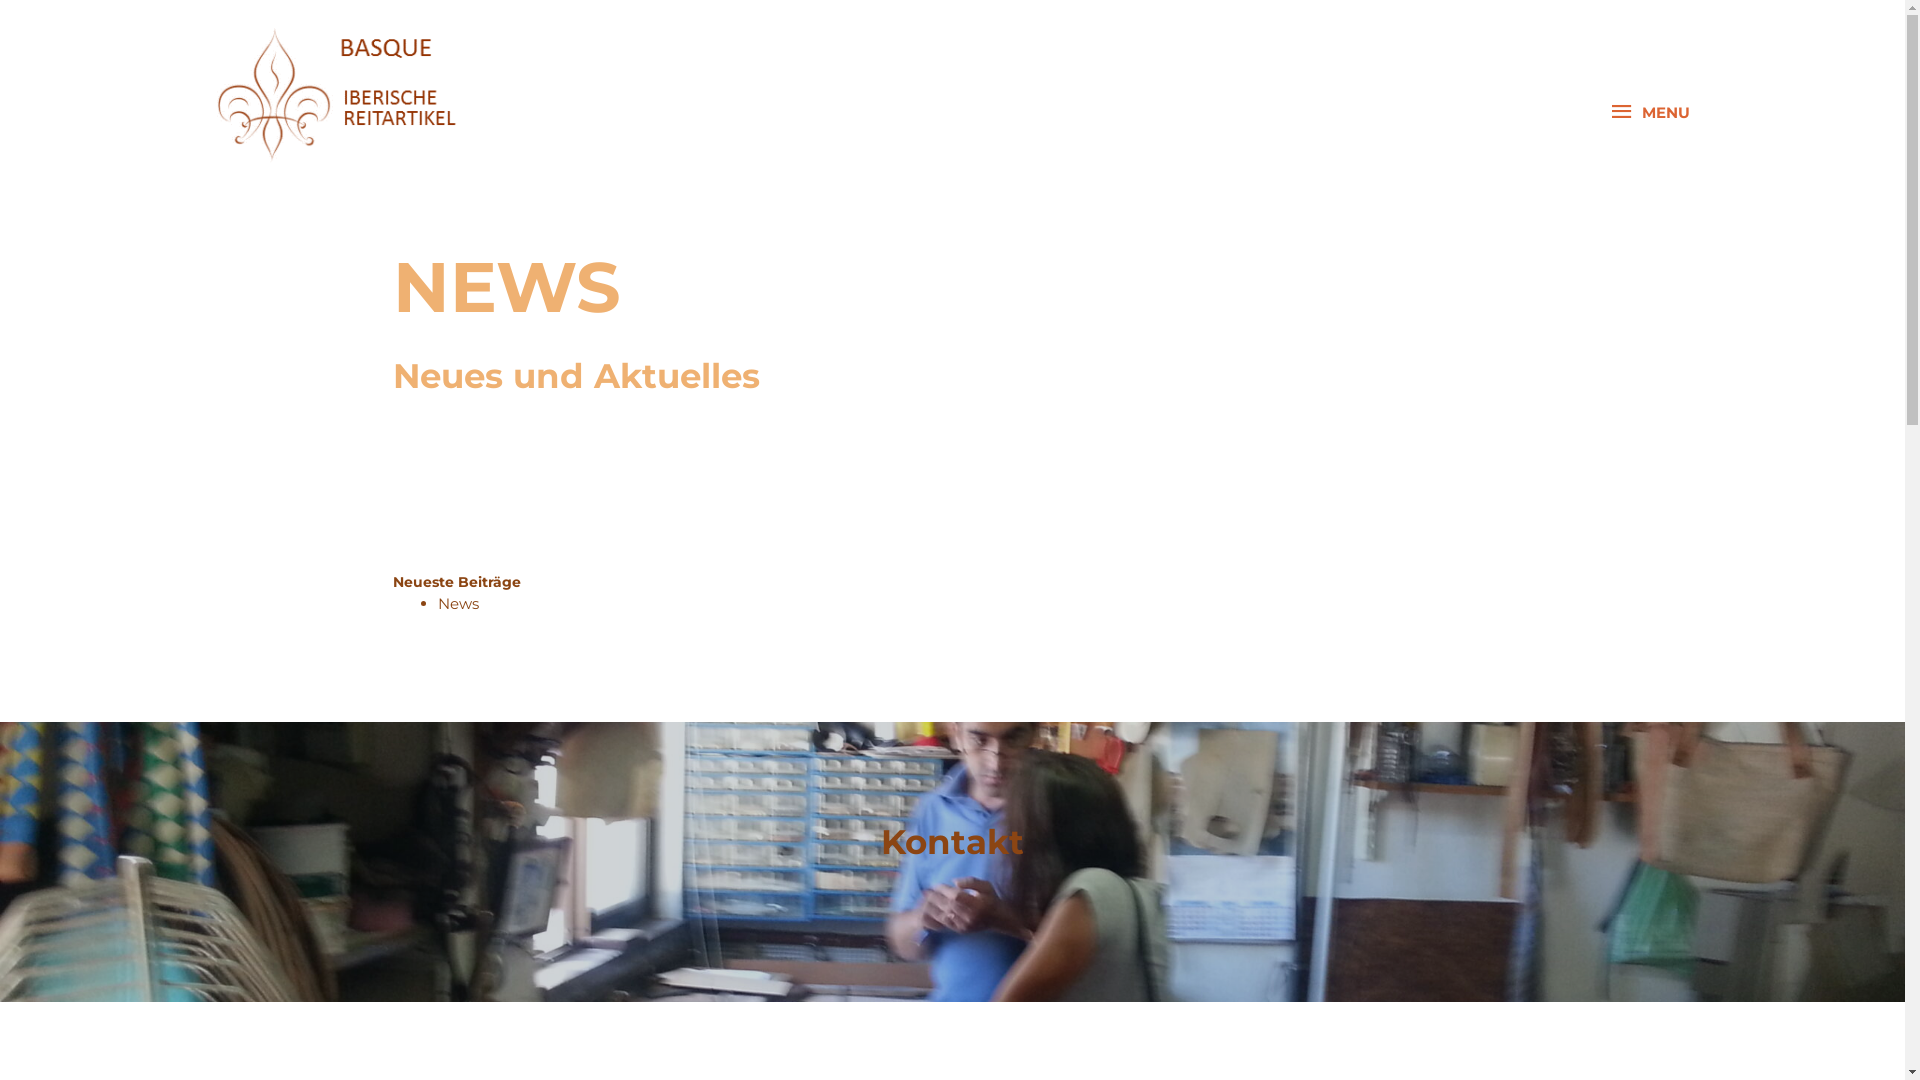 This screenshot has width=1920, height=1080. I want to click on MENU, so click(1650, 112).